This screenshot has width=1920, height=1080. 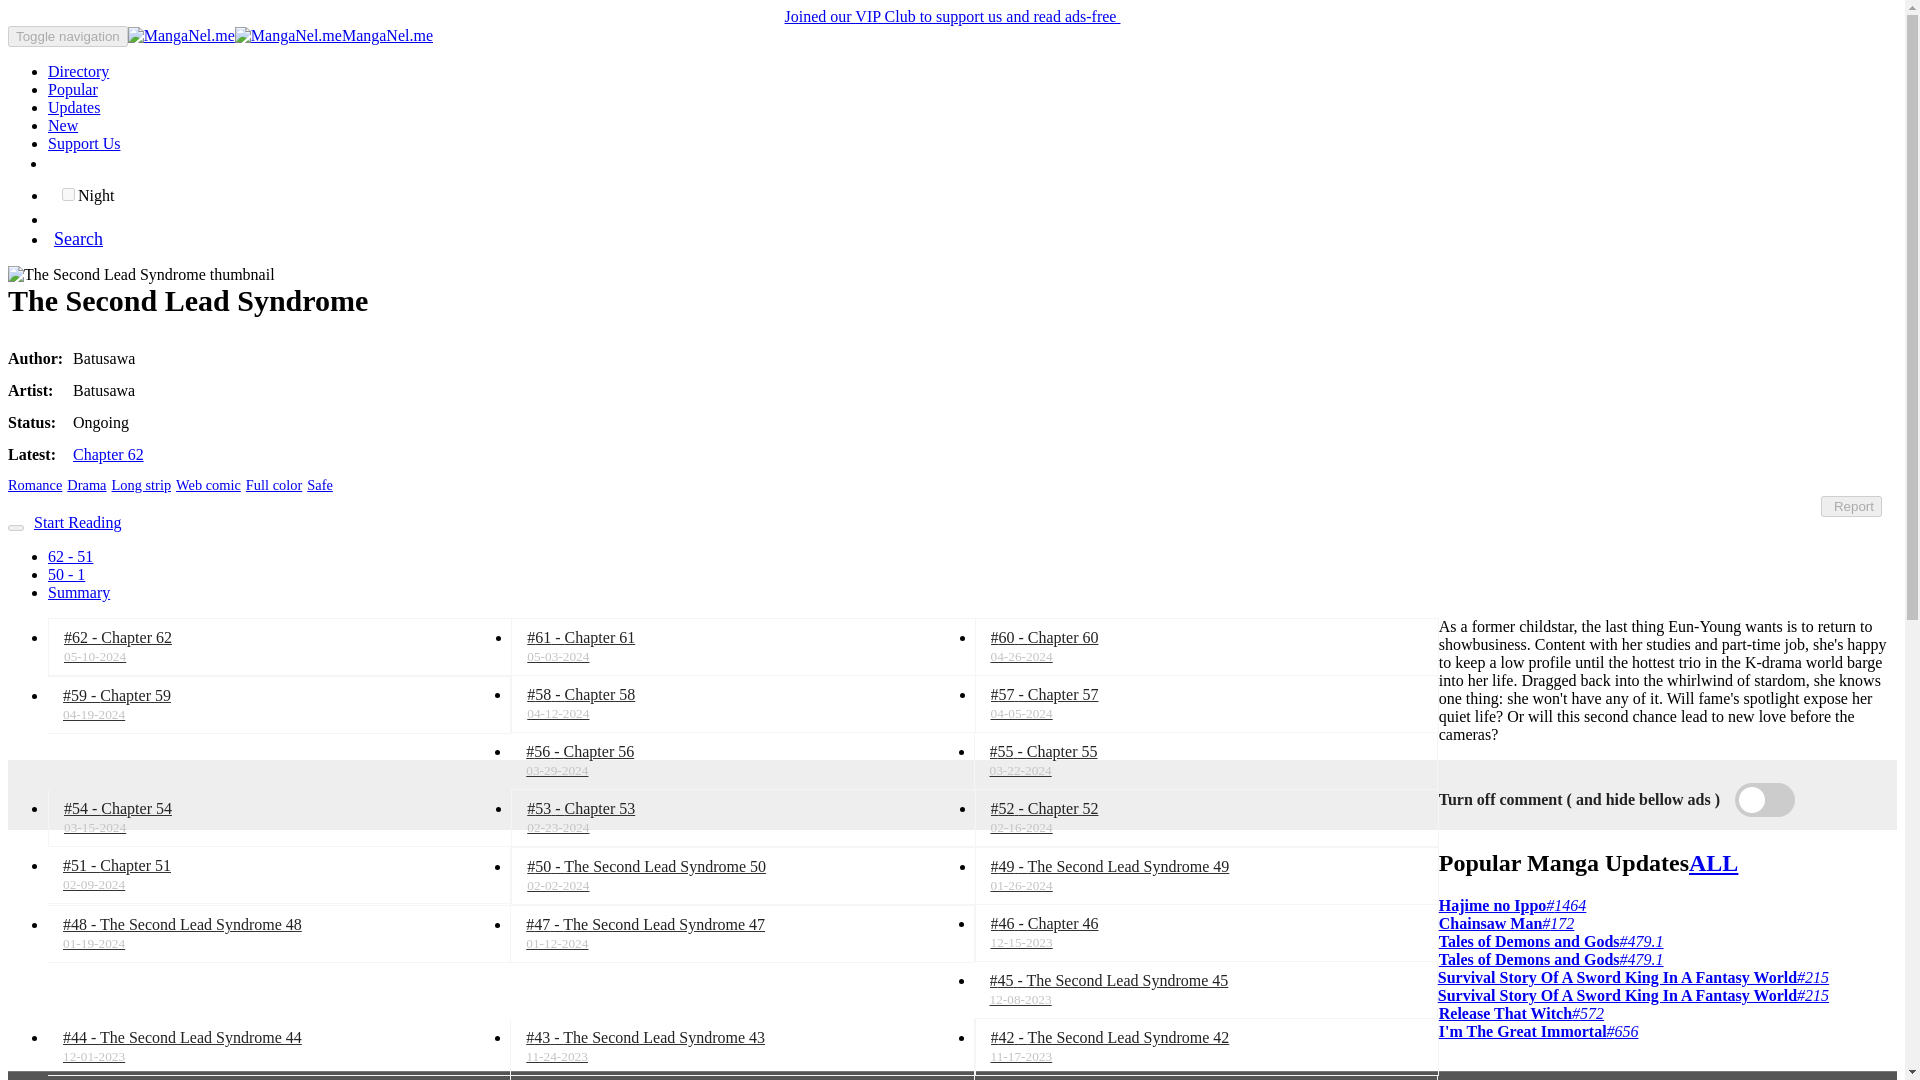 I want to click on New, so click(x=63, y=124).